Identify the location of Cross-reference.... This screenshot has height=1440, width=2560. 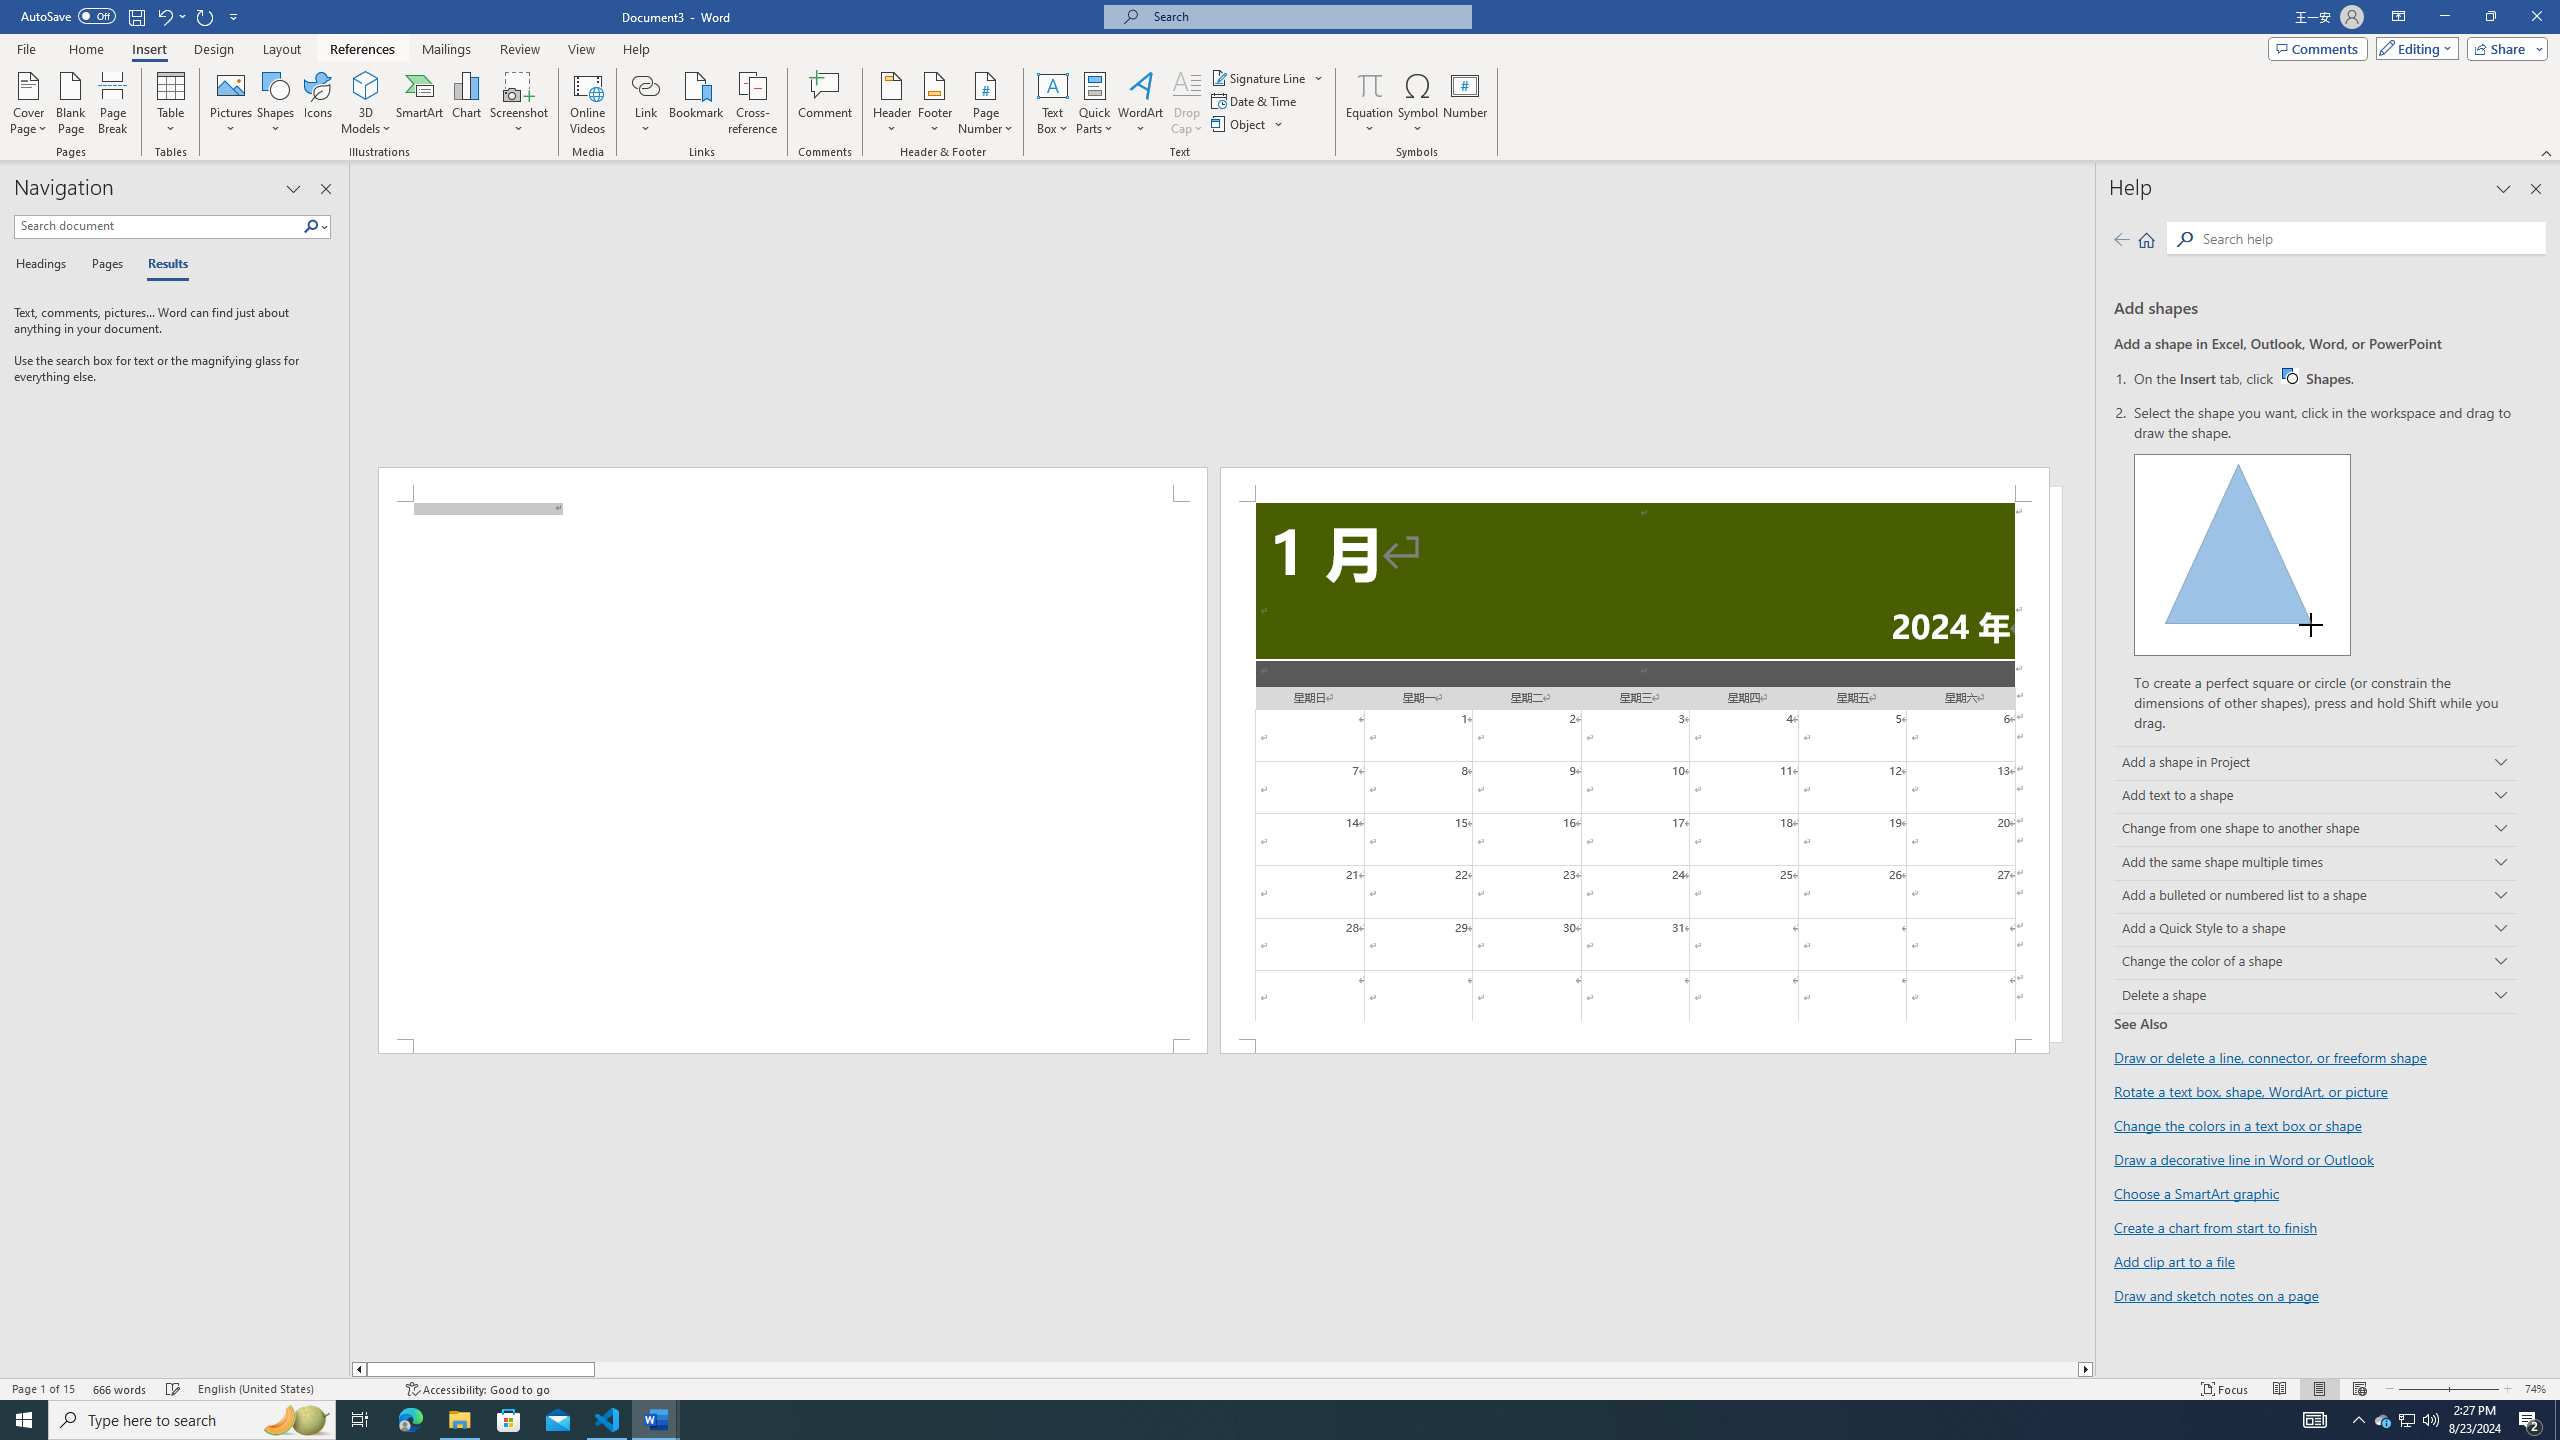
(754, 103).